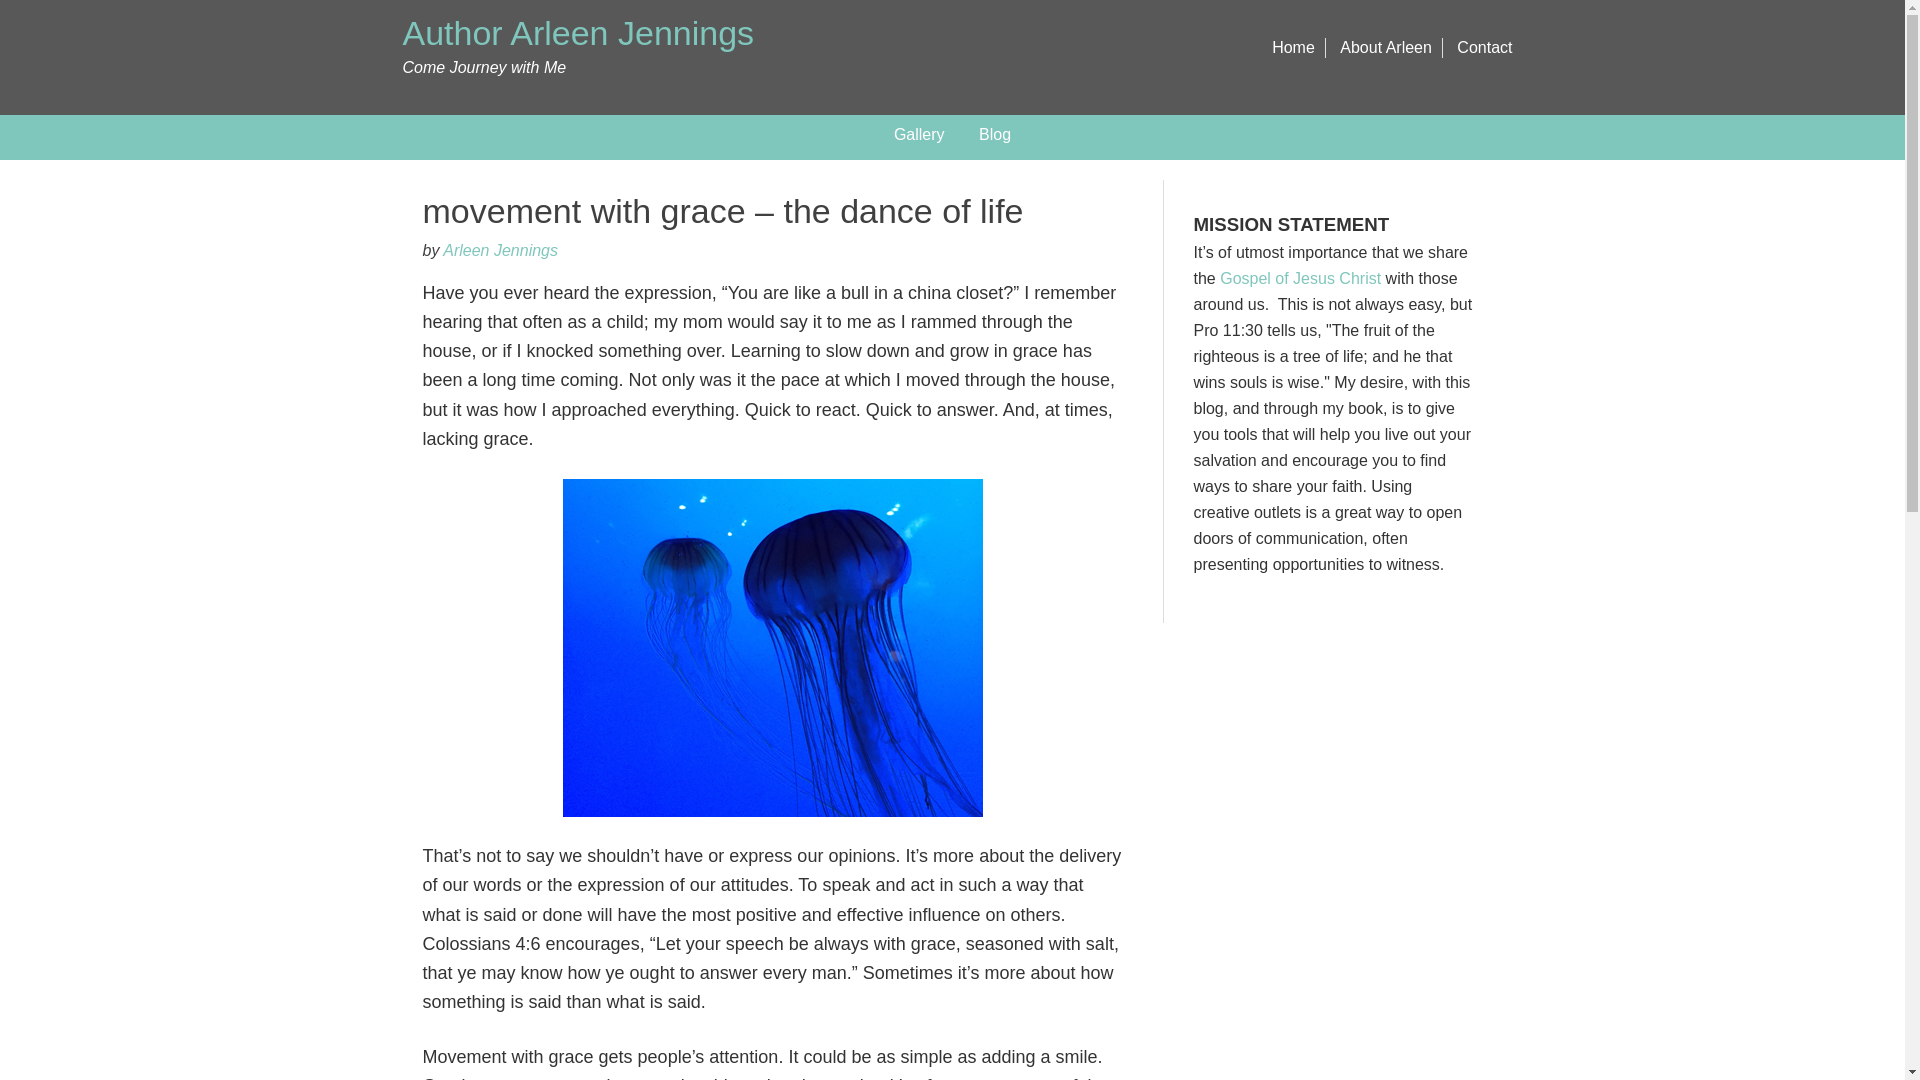 This screenshot has height=1080, width=1920. I want to click on Gospel of Jesus Christ, so click(1302, 278).